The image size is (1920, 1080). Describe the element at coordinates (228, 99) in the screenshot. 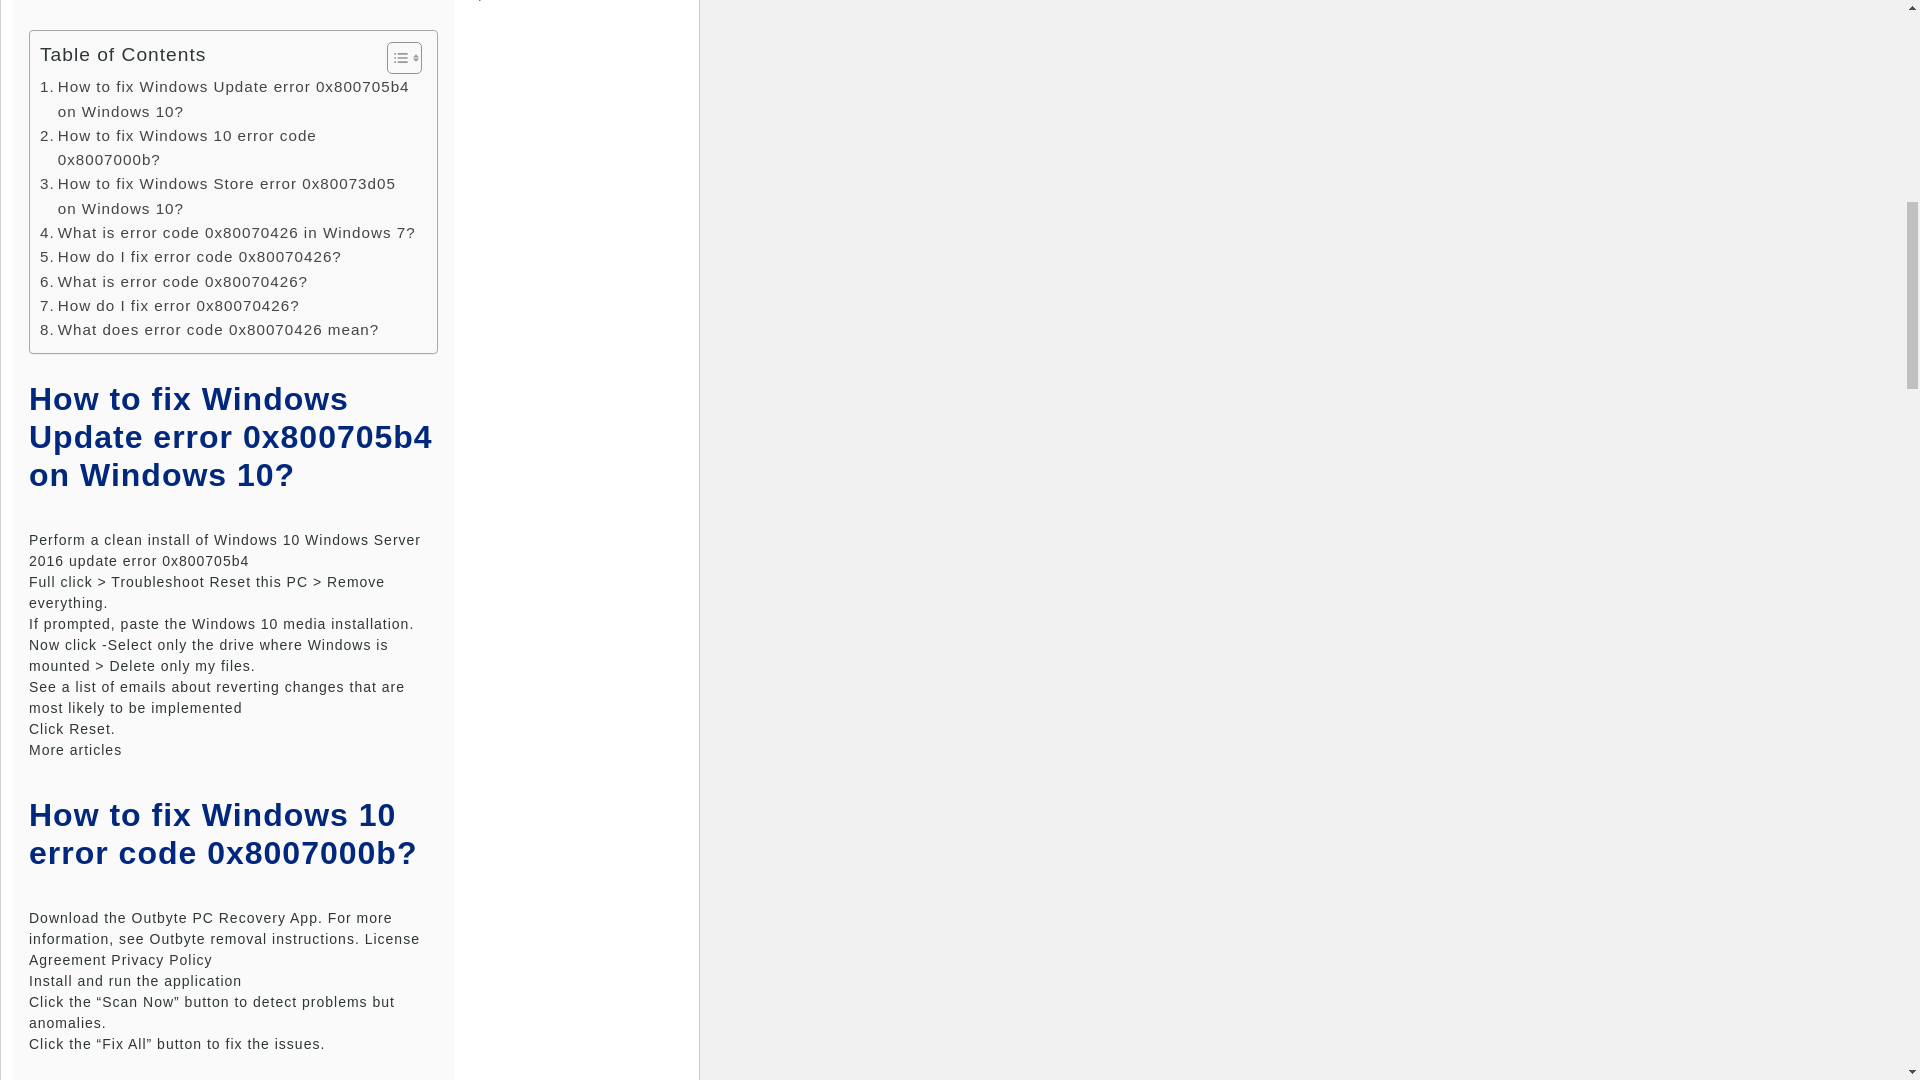

I see `How to fix Windows Update error 0x800705b4 on Windows 10?` at that location.